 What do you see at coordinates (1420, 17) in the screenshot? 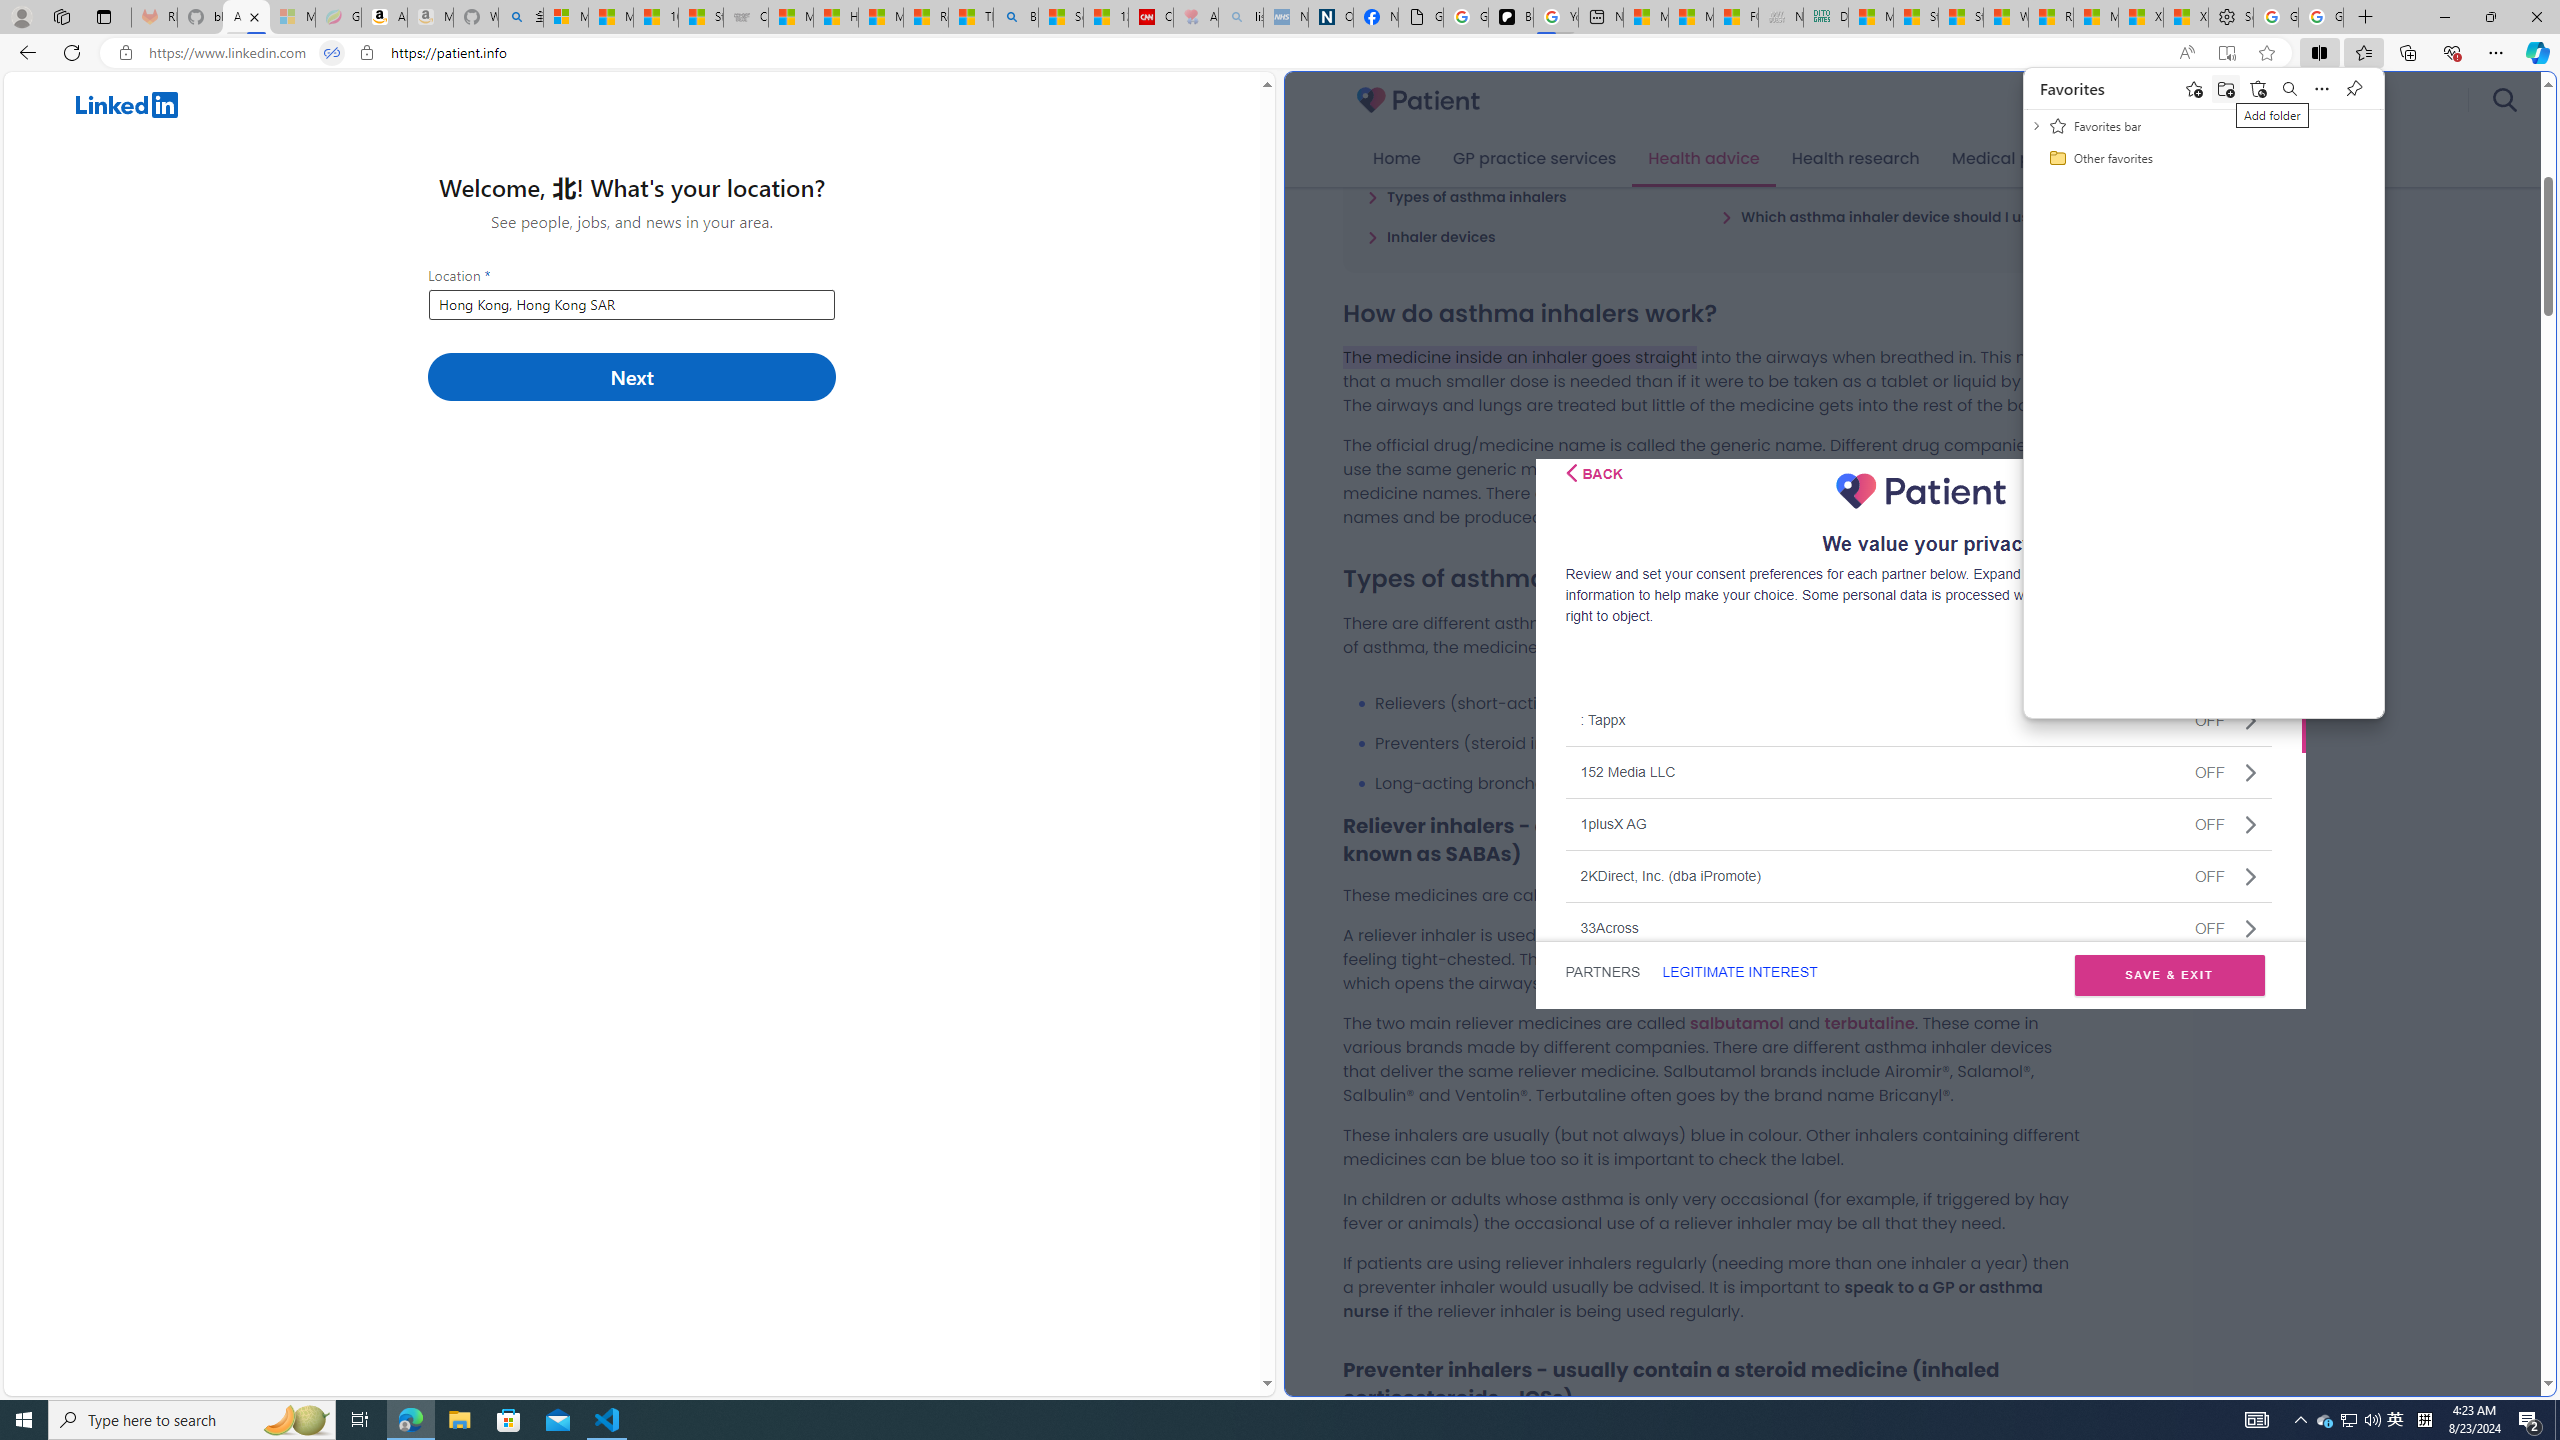
I see `Google Analytics Opt-out Browser Add-on Download Page` at bounding box center [1420, 17].